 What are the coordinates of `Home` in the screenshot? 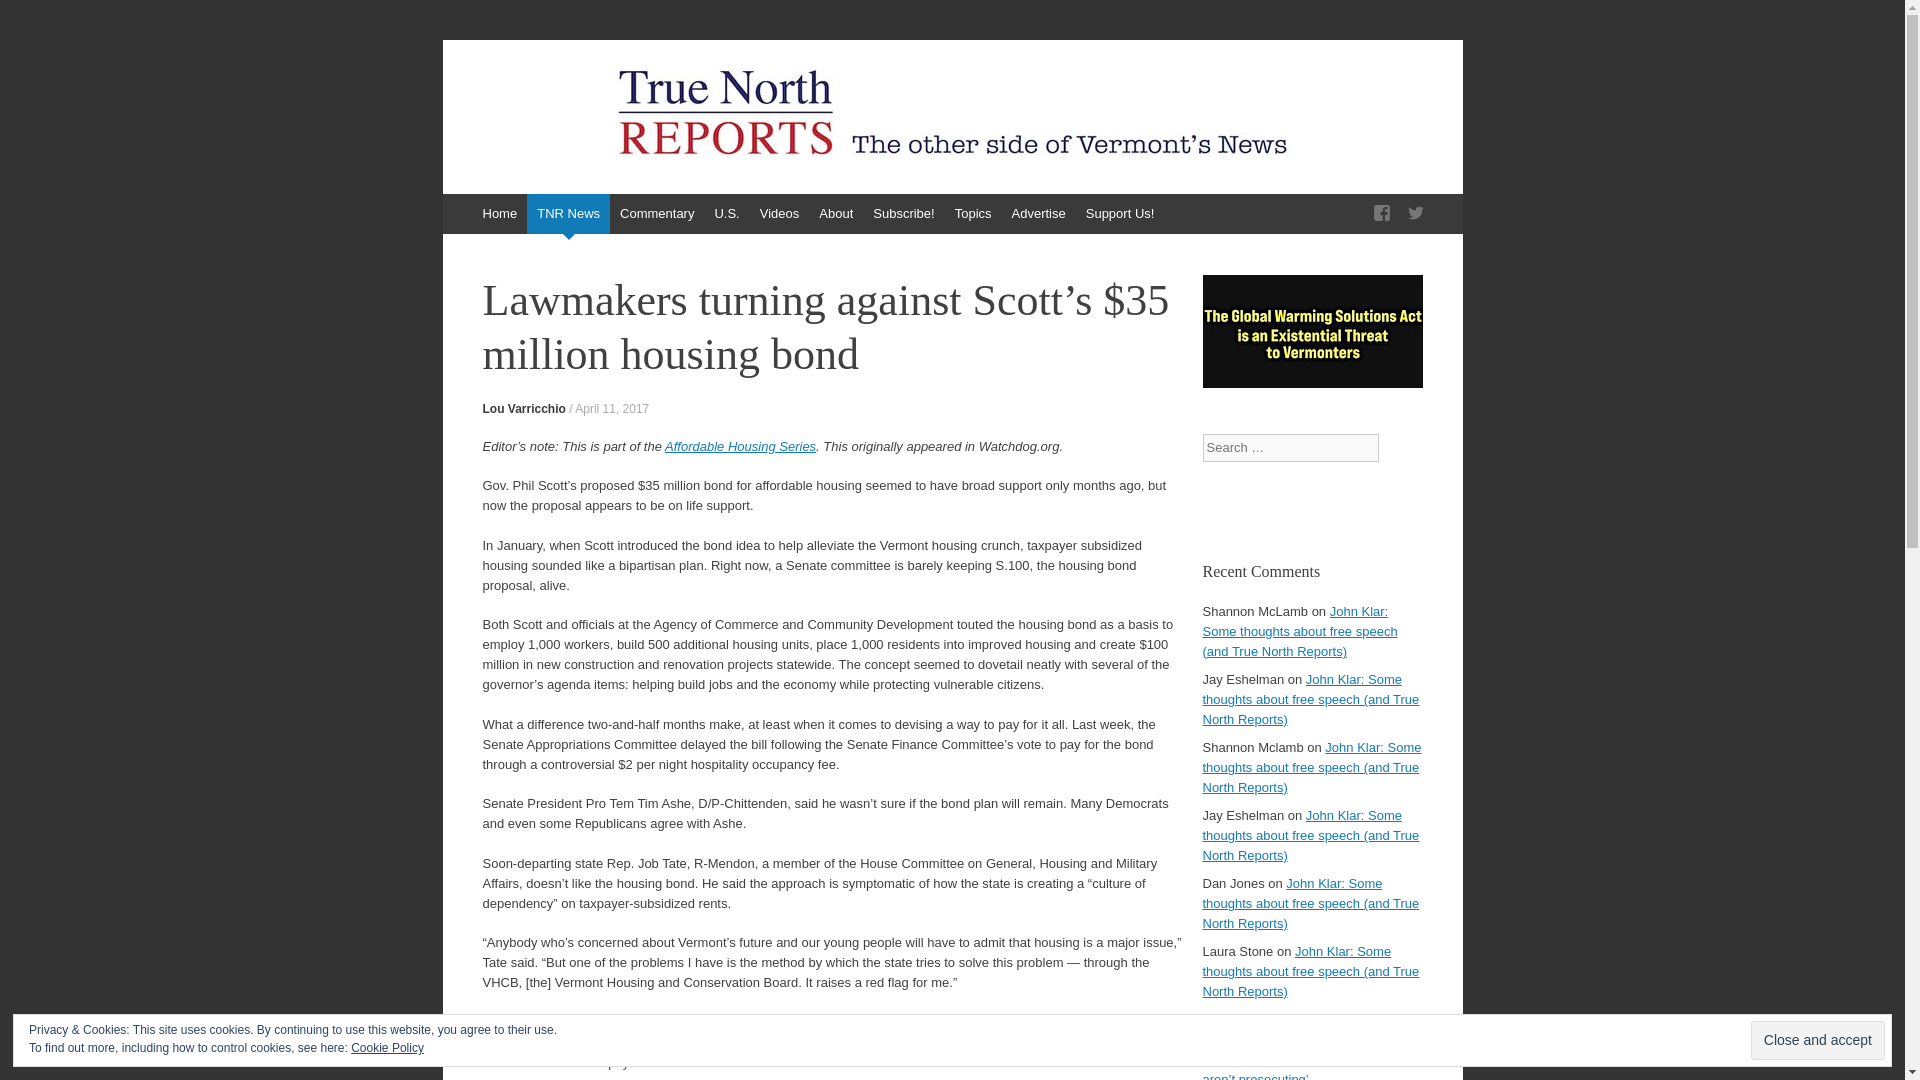 It's located at (499, 214).